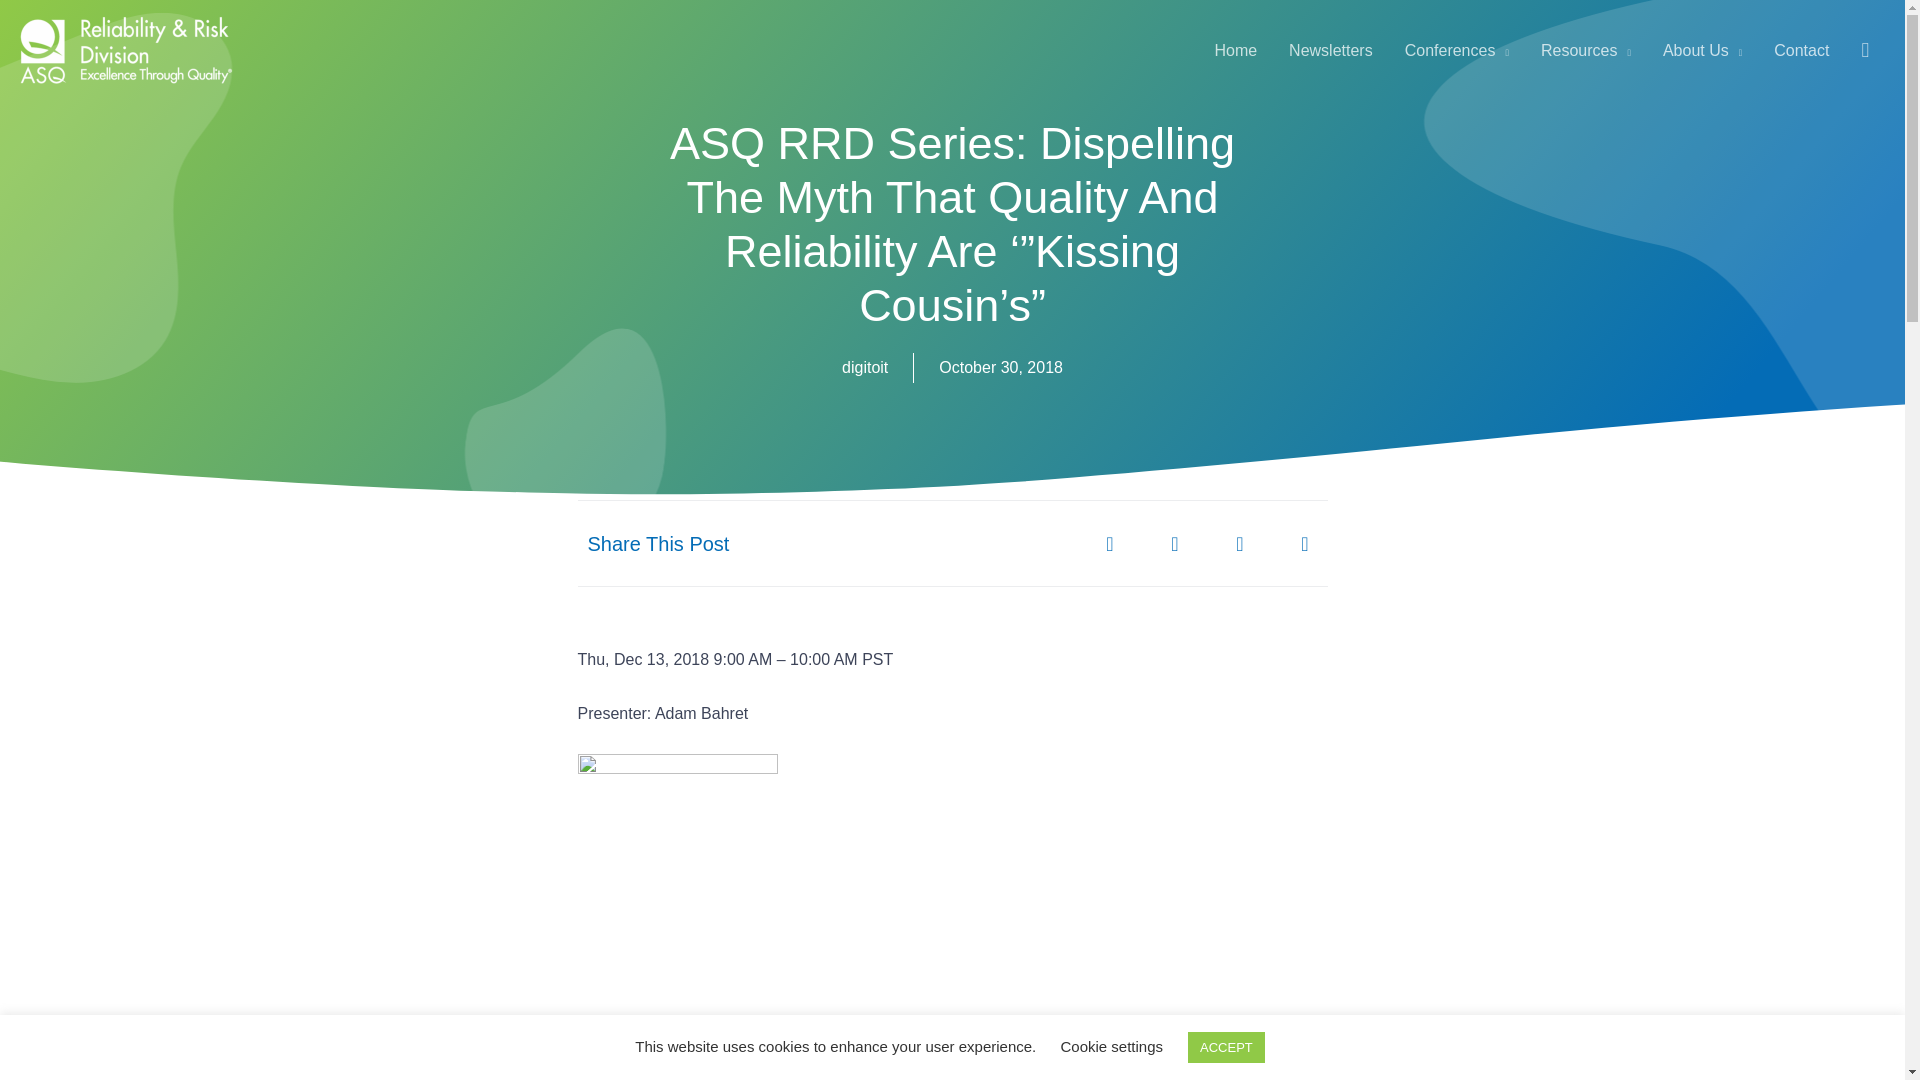 The image size is (1920, 1080). What do you see at coordinates (1802, 50) in the screenshot?
I see `Contact` at bounding box center [1802, 50].